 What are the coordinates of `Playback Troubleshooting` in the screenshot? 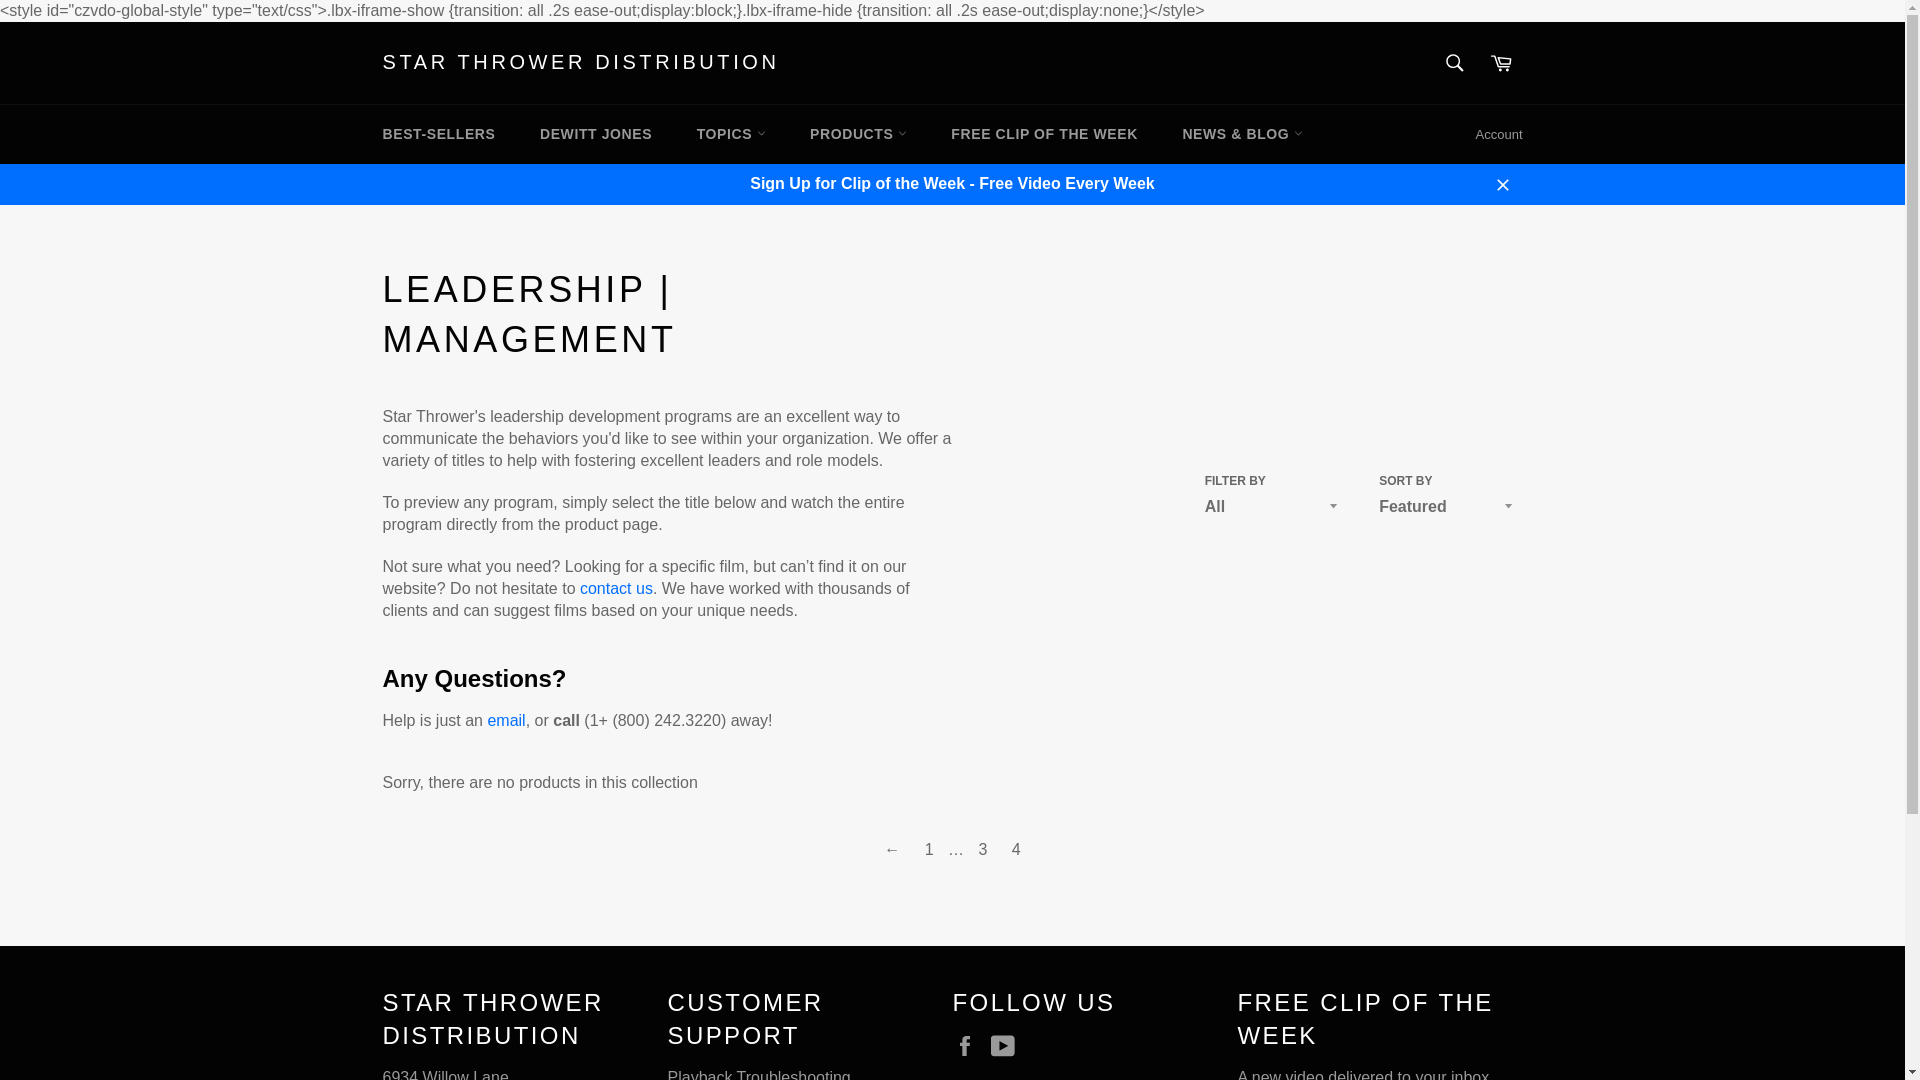 It's located at (759, 1074).